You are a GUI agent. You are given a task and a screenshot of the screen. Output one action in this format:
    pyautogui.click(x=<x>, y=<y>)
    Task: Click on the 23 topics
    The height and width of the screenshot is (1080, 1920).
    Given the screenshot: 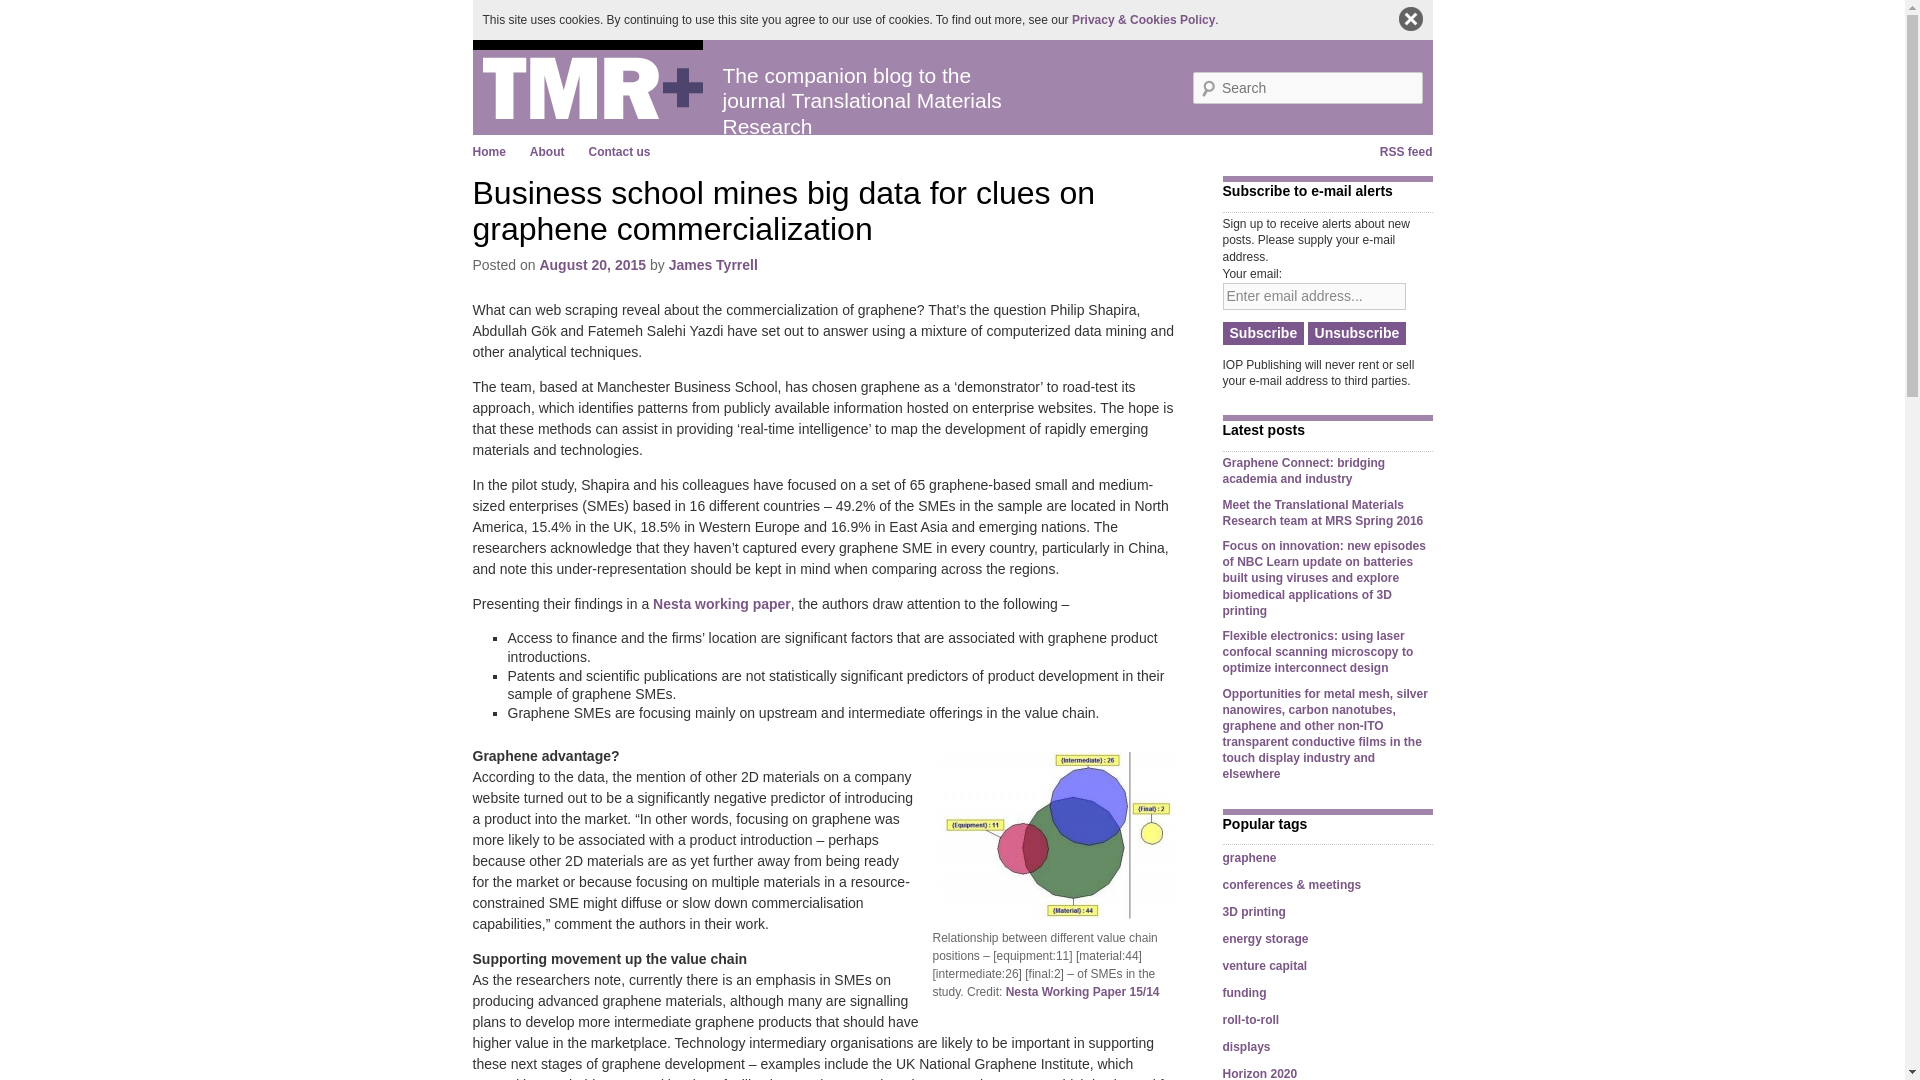 What is the action you would take?
    pyautogui.click(x=1248, y=858)
    